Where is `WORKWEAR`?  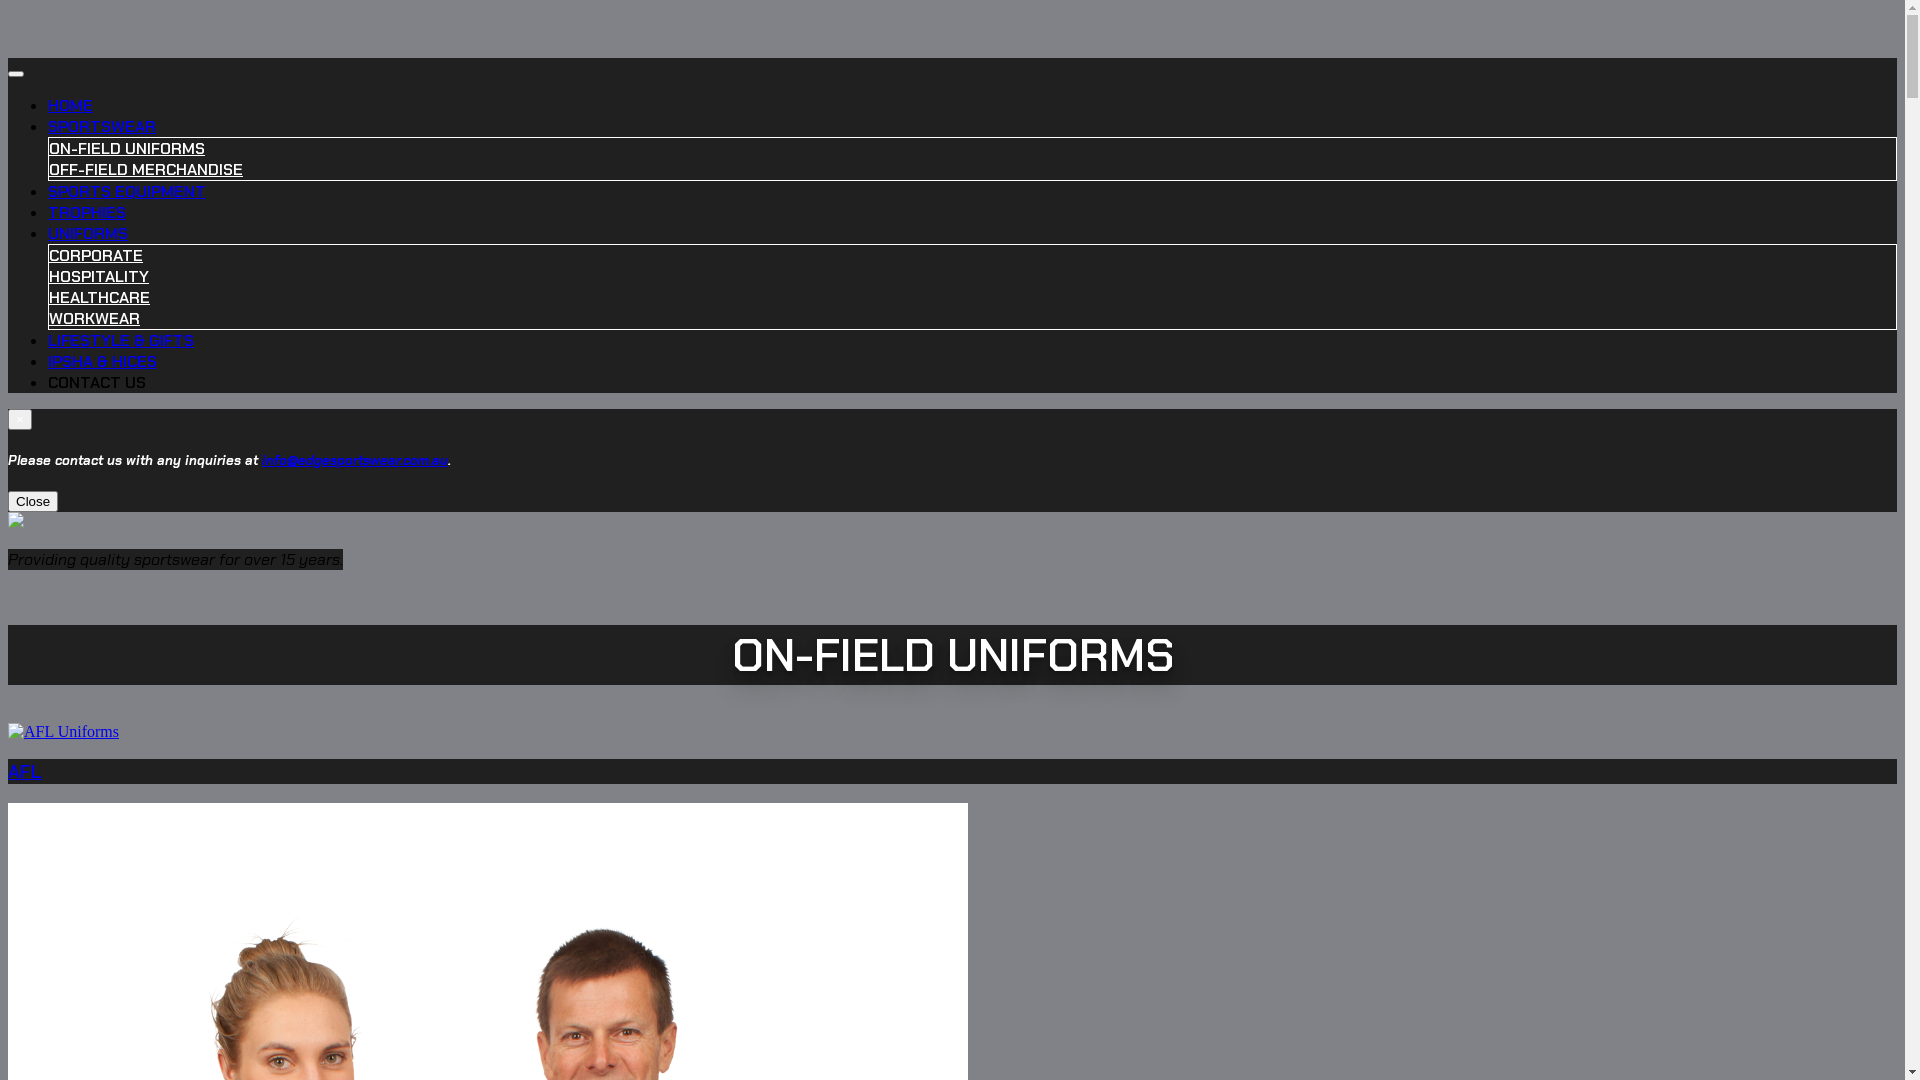 WORKWEAR is located at coordinates (94, 318).